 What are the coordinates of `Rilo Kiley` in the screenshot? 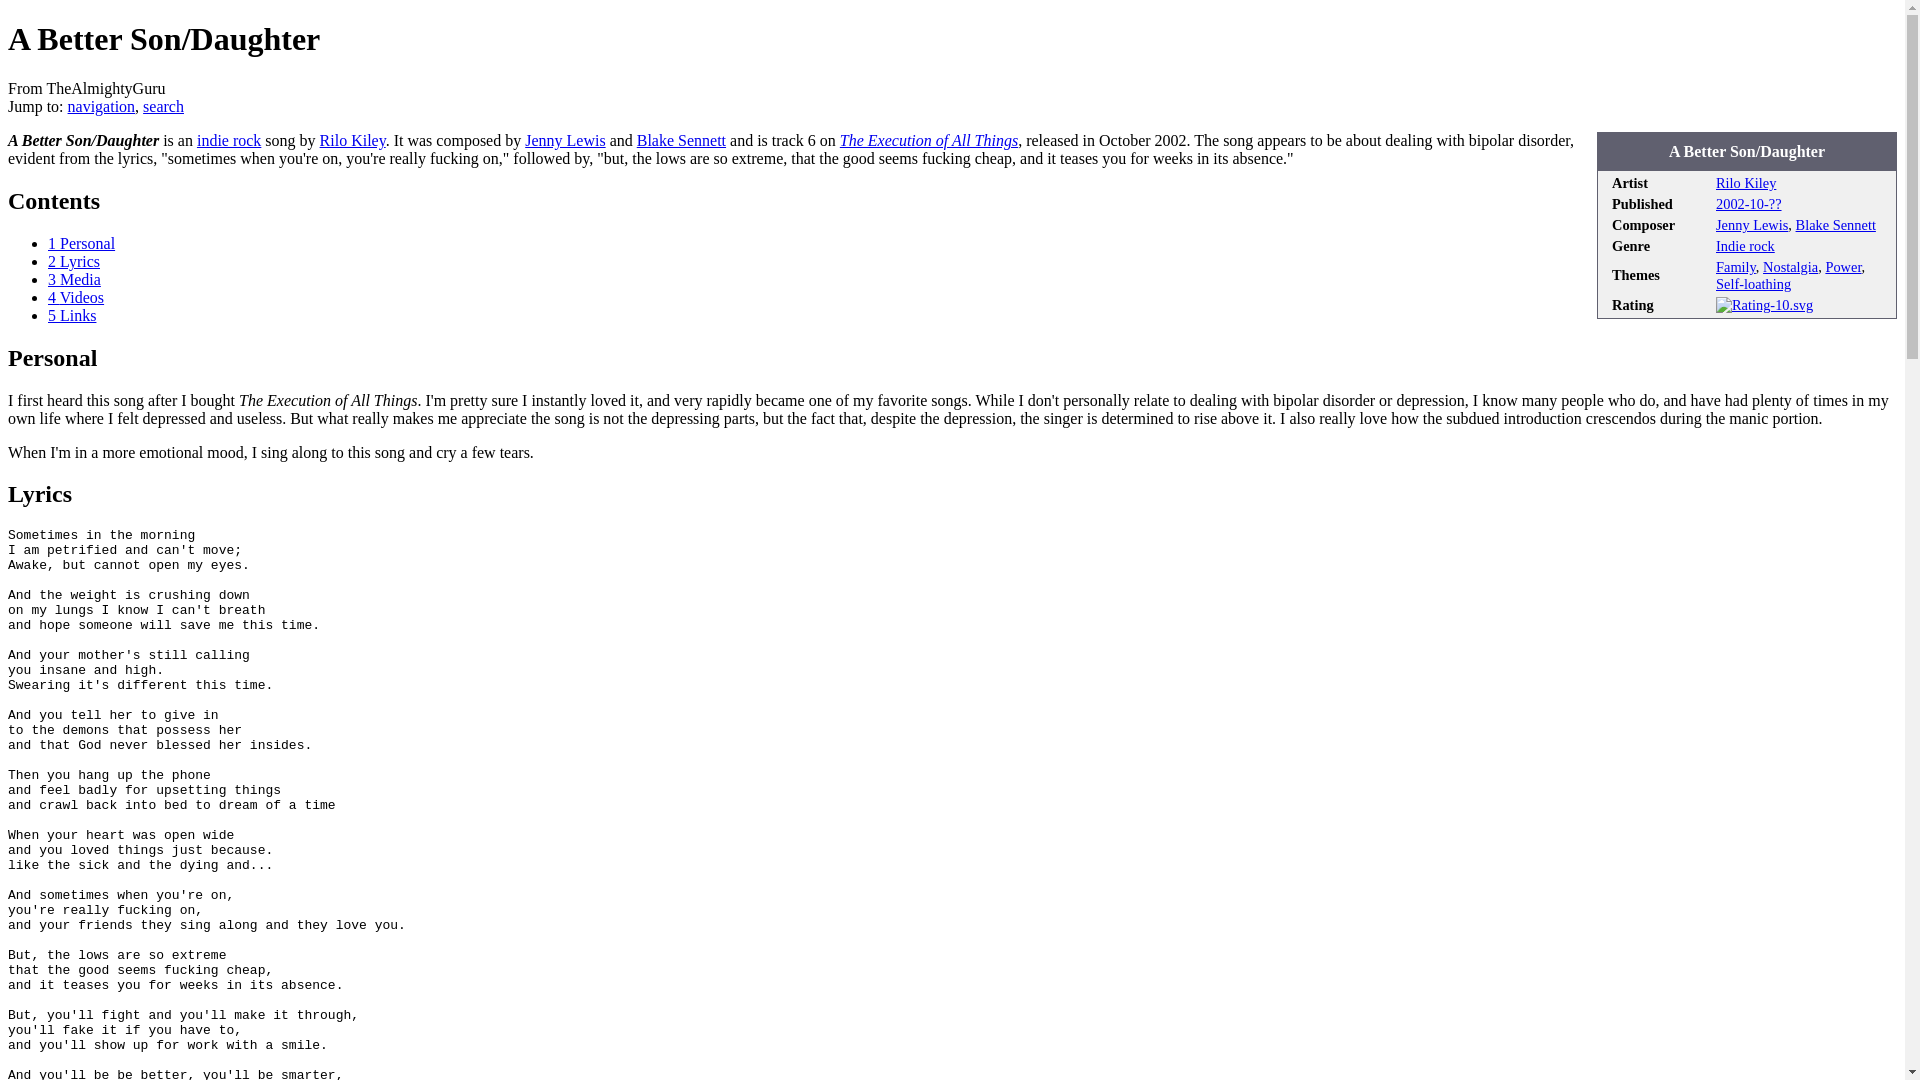 It's located at (352, 140).